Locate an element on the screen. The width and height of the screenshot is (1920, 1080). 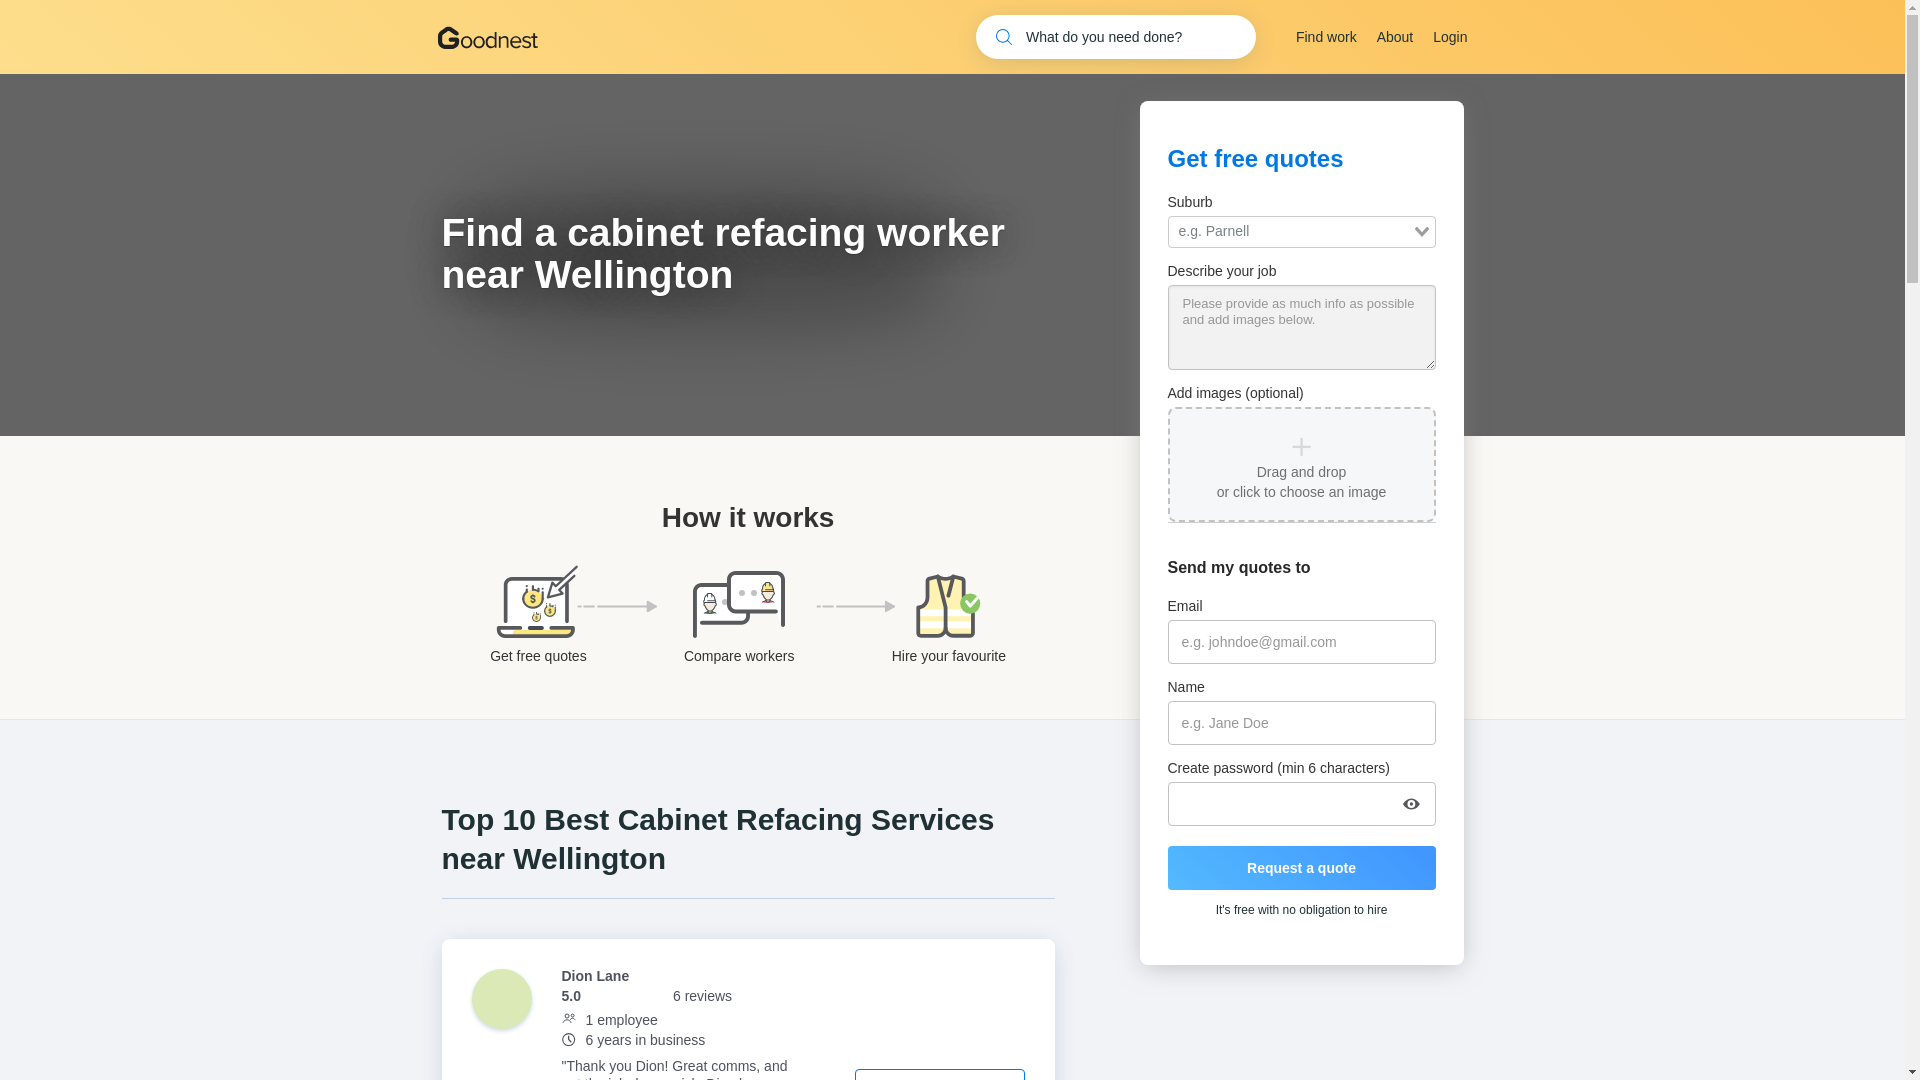
Request a quote is located at coordinates (1302, 867).